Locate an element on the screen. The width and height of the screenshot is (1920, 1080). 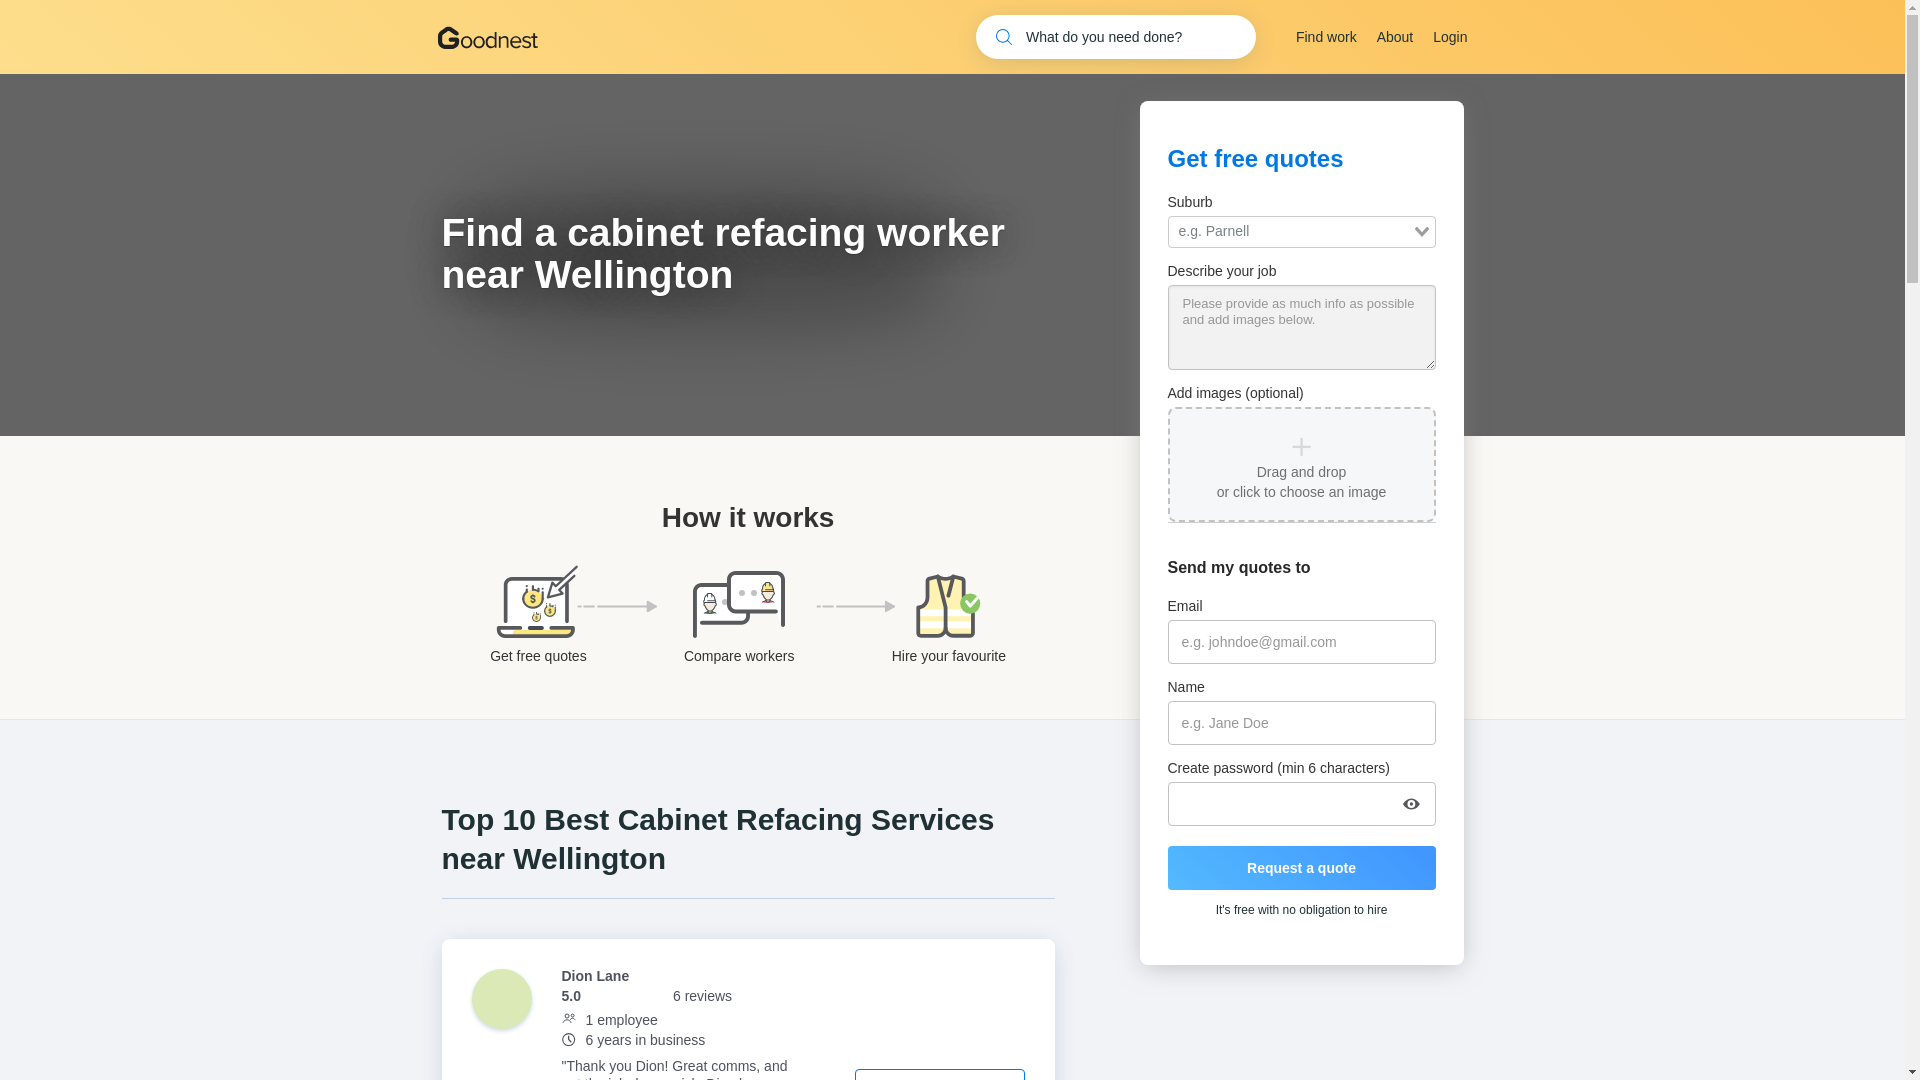
Request a quote is located at coordinates (1302, 867).